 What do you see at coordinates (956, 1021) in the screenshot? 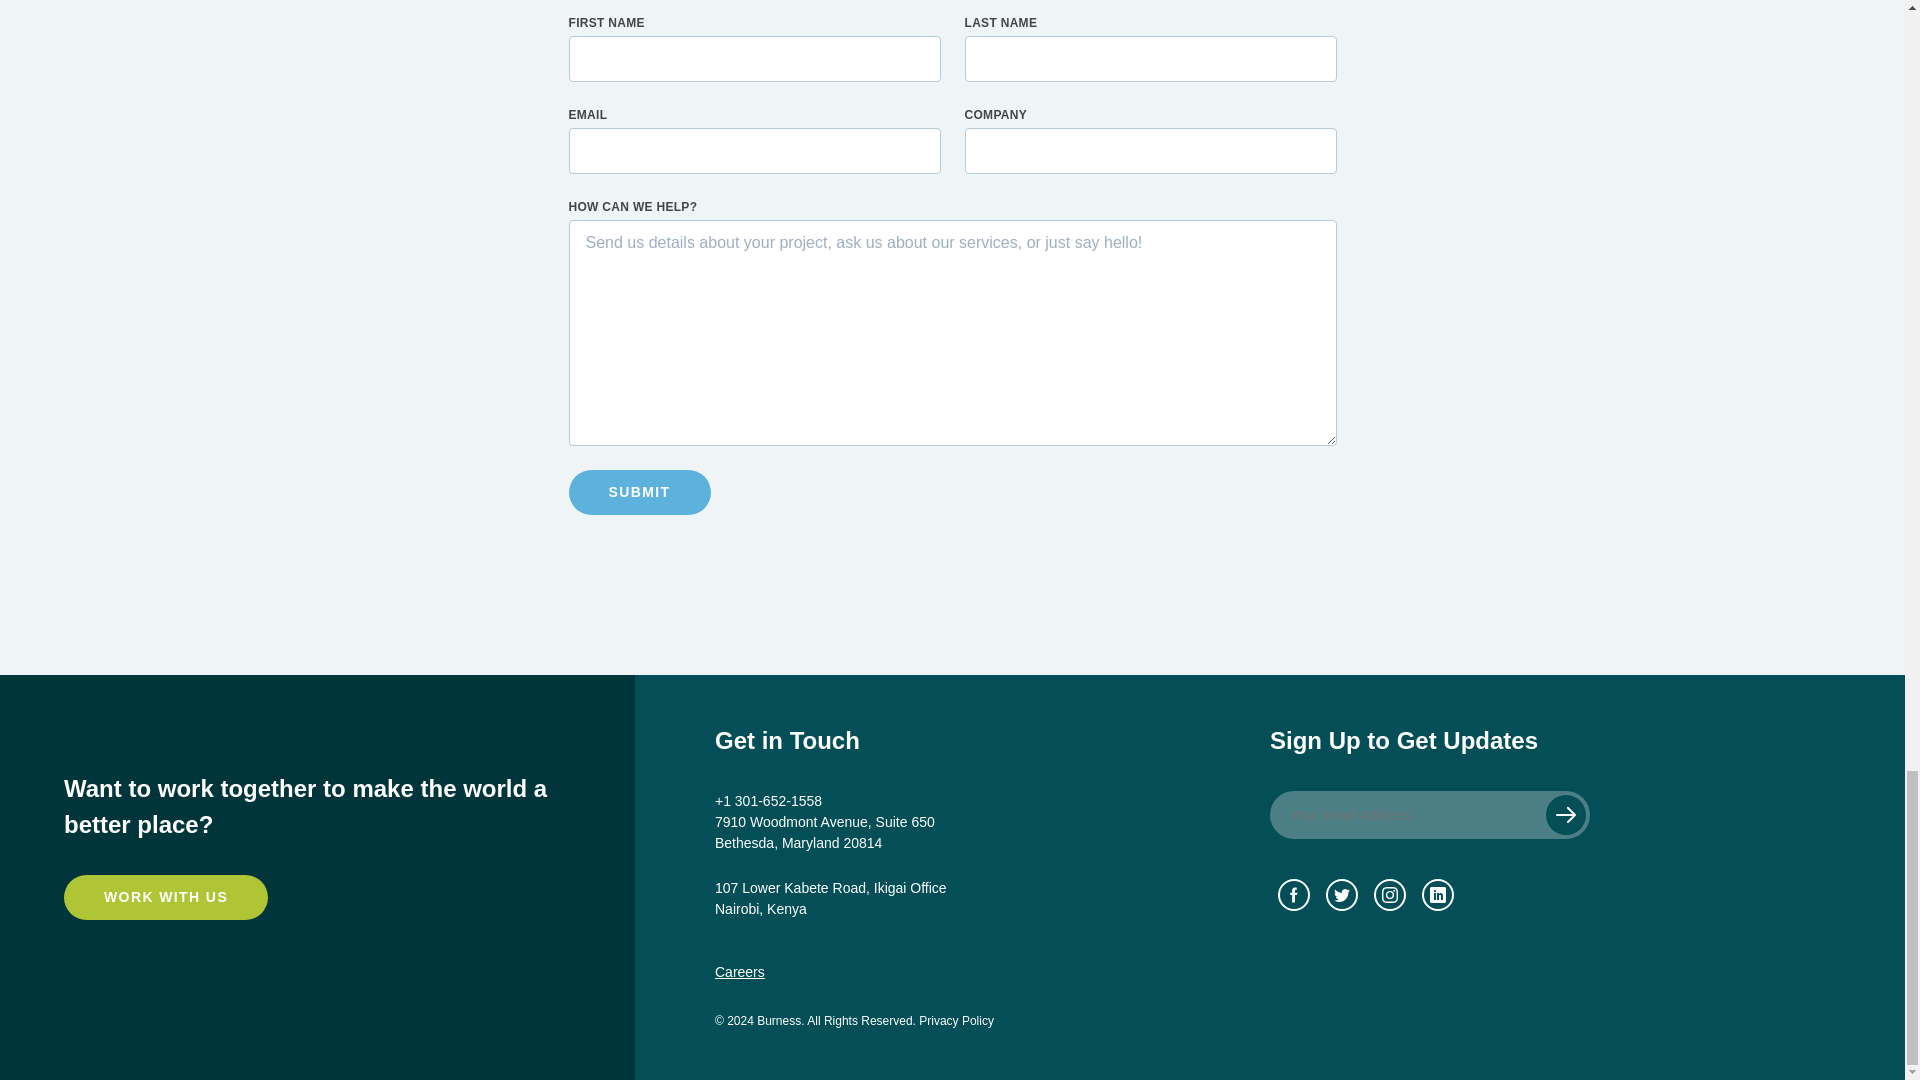
I see `Privacy Policy` at bounding box center [956, 1021].